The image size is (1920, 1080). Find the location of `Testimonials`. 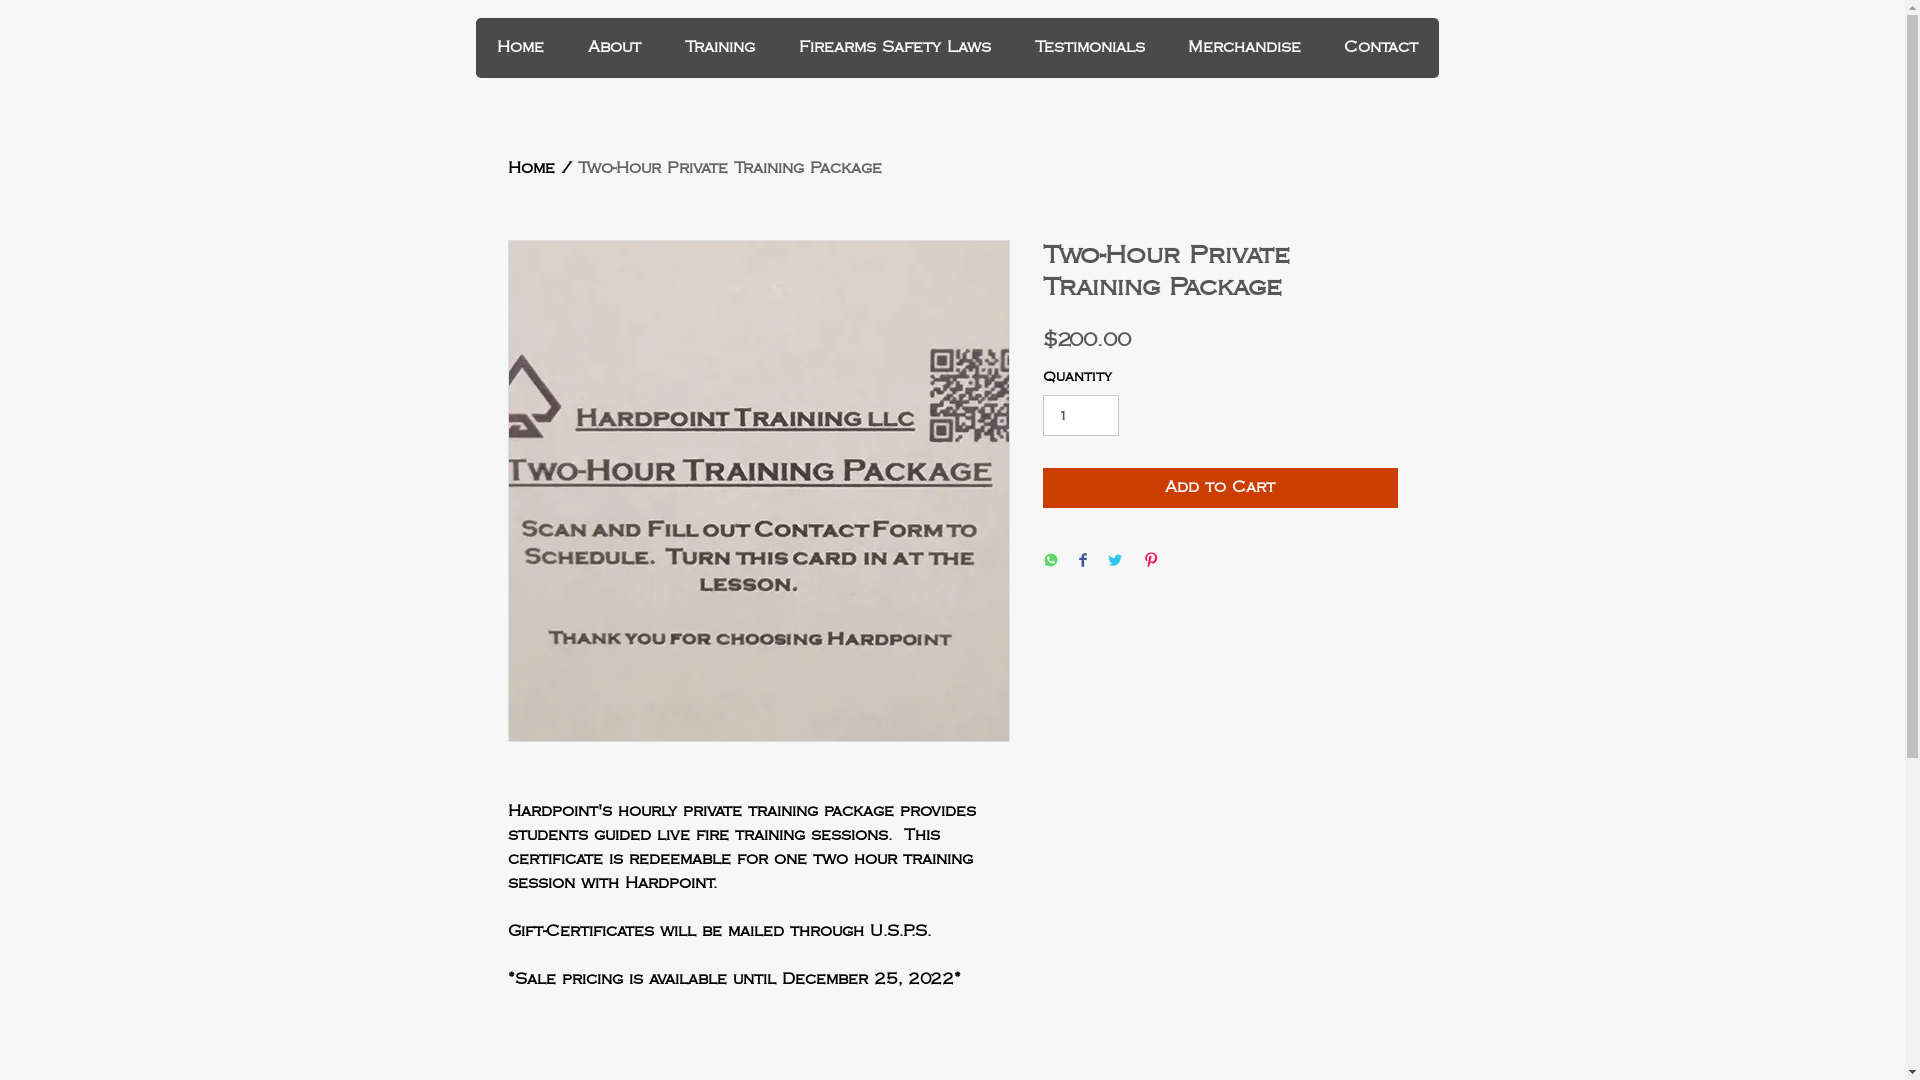

Testimonials is located at coordinates (1088, 48).